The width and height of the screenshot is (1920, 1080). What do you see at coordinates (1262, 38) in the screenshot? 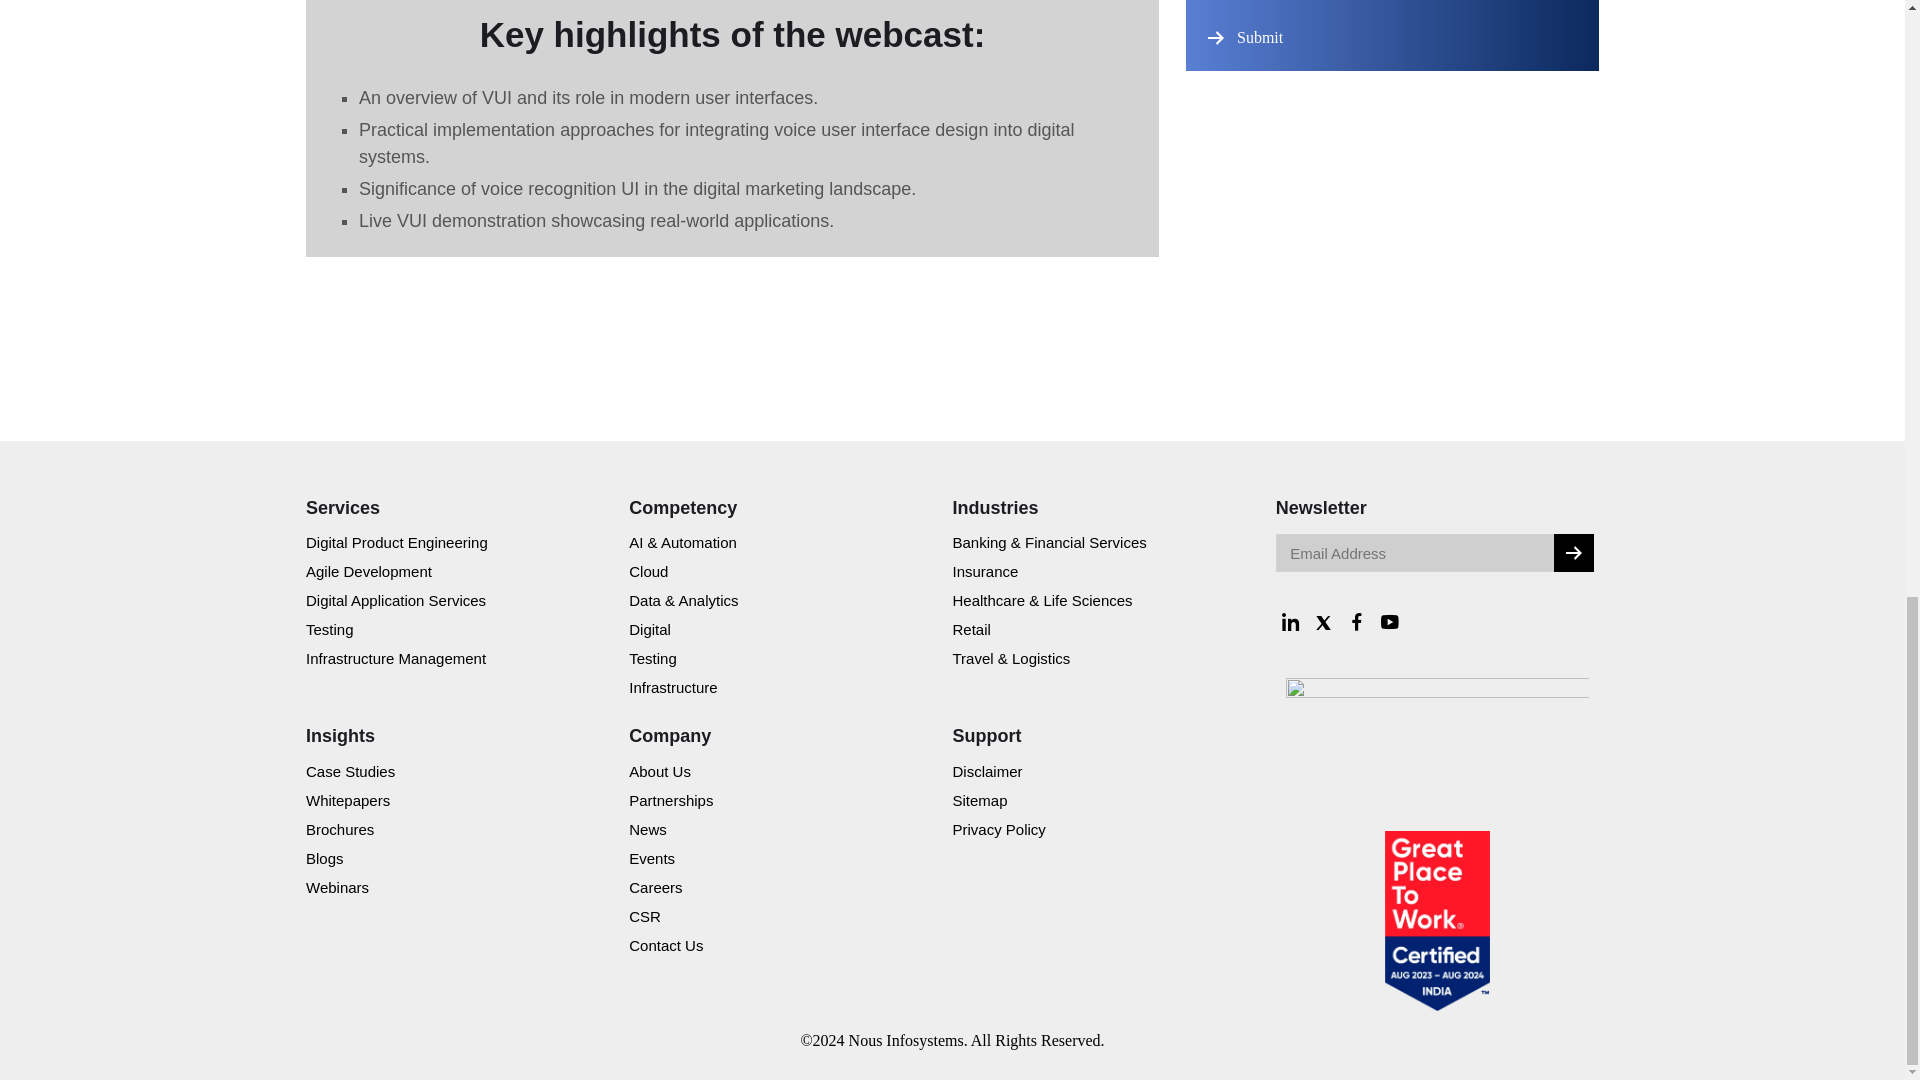
I see `Submit` at bounding box center [1262, 38].